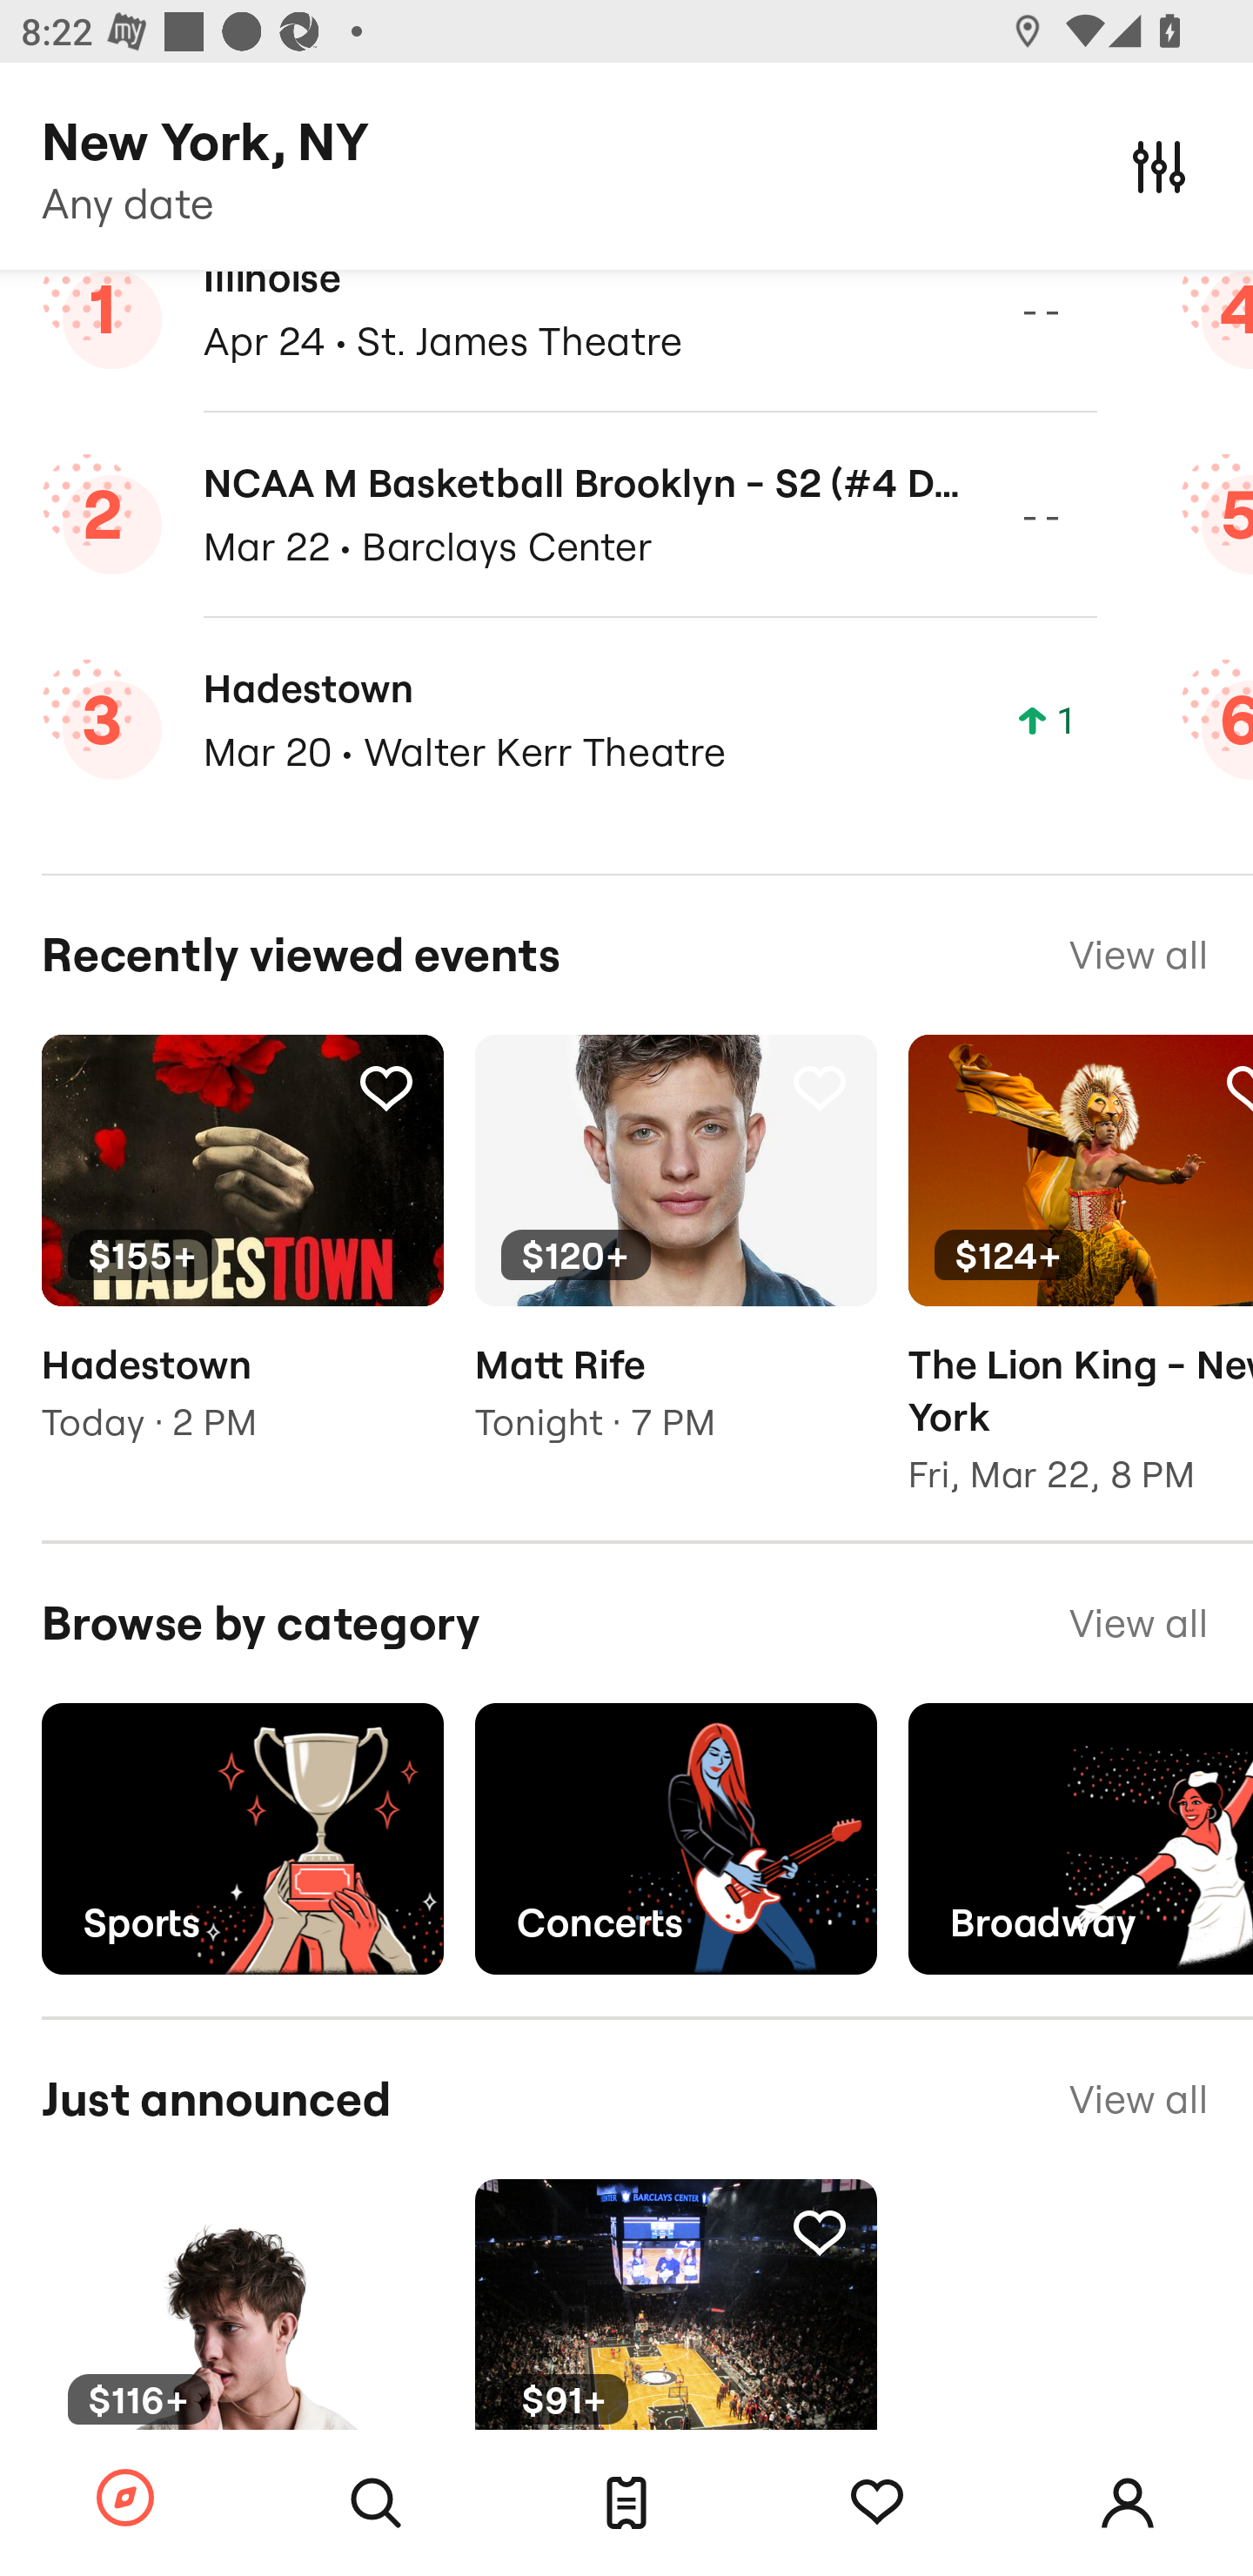 This screenshot has width=1253, height=2576. I want to click on Tracking, so click(385, 2230).